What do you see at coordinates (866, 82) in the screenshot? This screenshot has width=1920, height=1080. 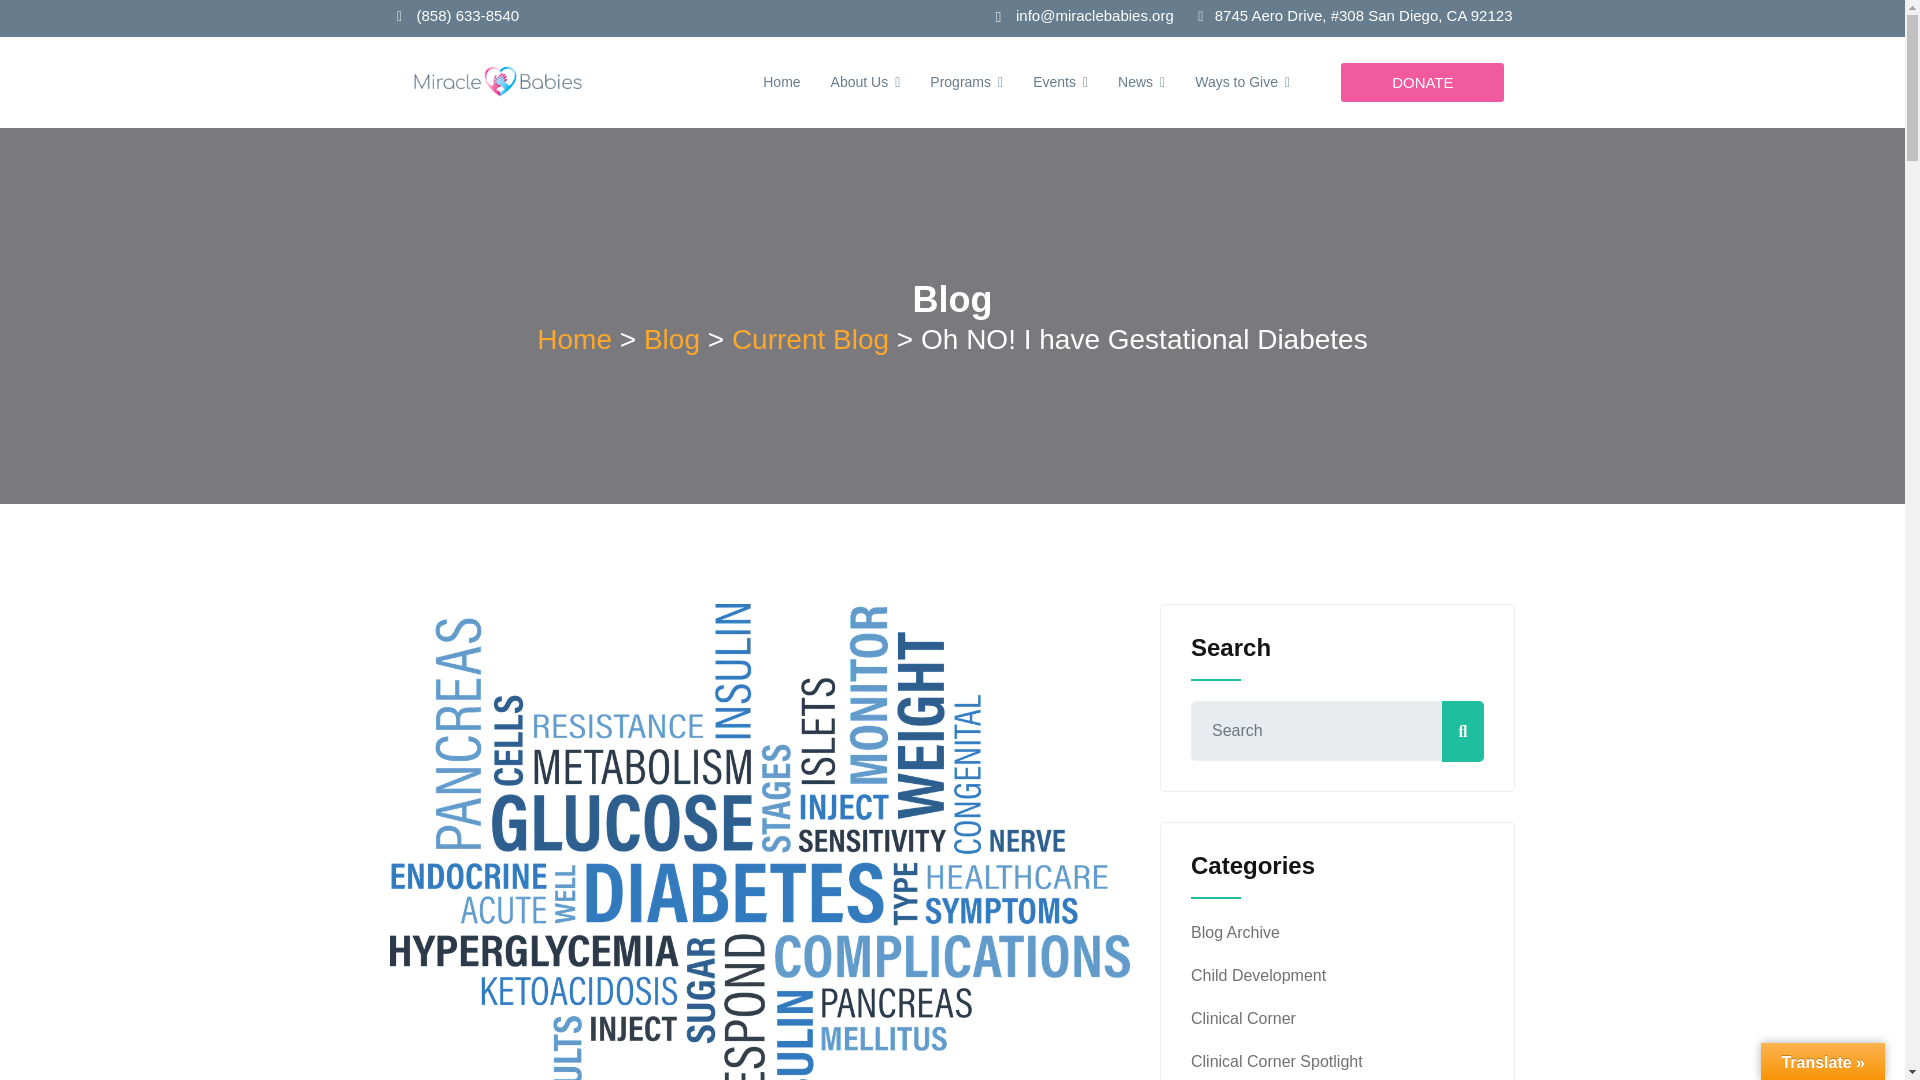 I see `About Us` at bounding box center [866, 82].